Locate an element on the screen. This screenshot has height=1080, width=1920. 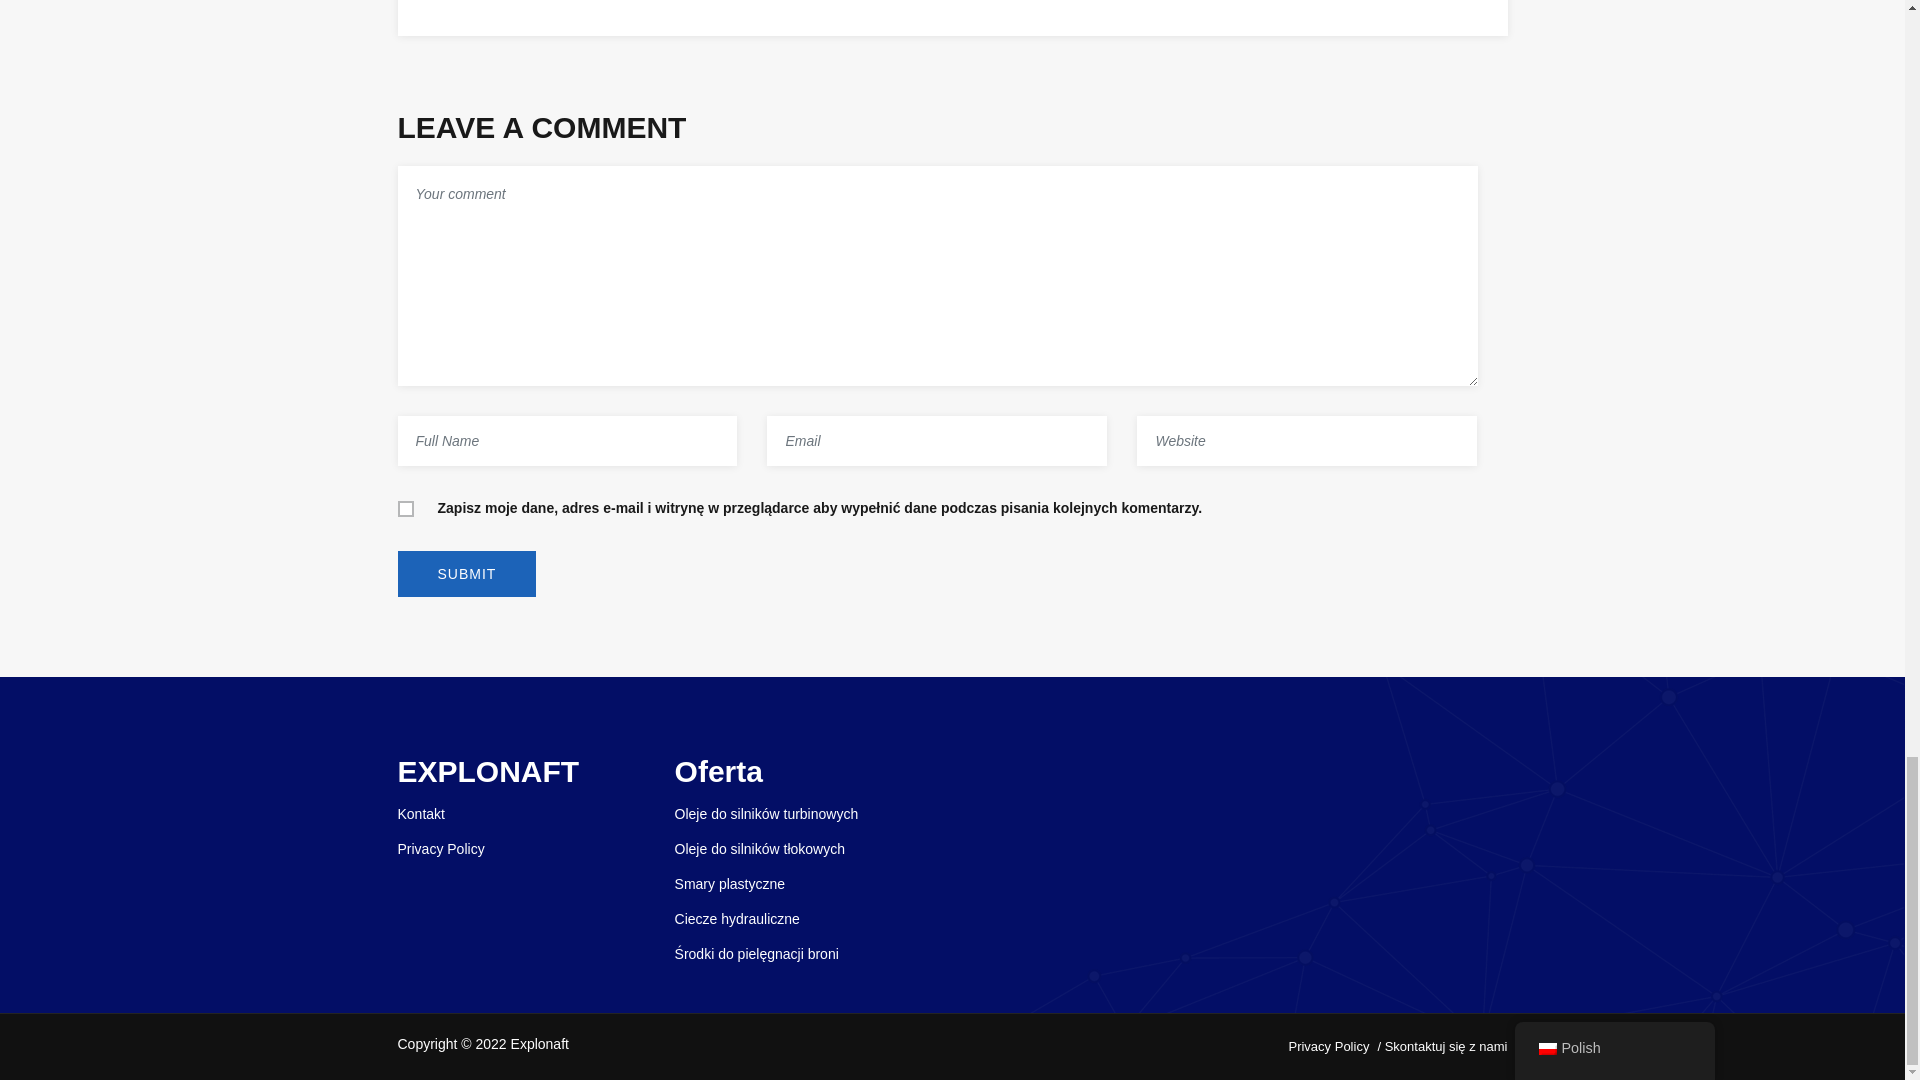
Submit is located at coordinates (467, 574).